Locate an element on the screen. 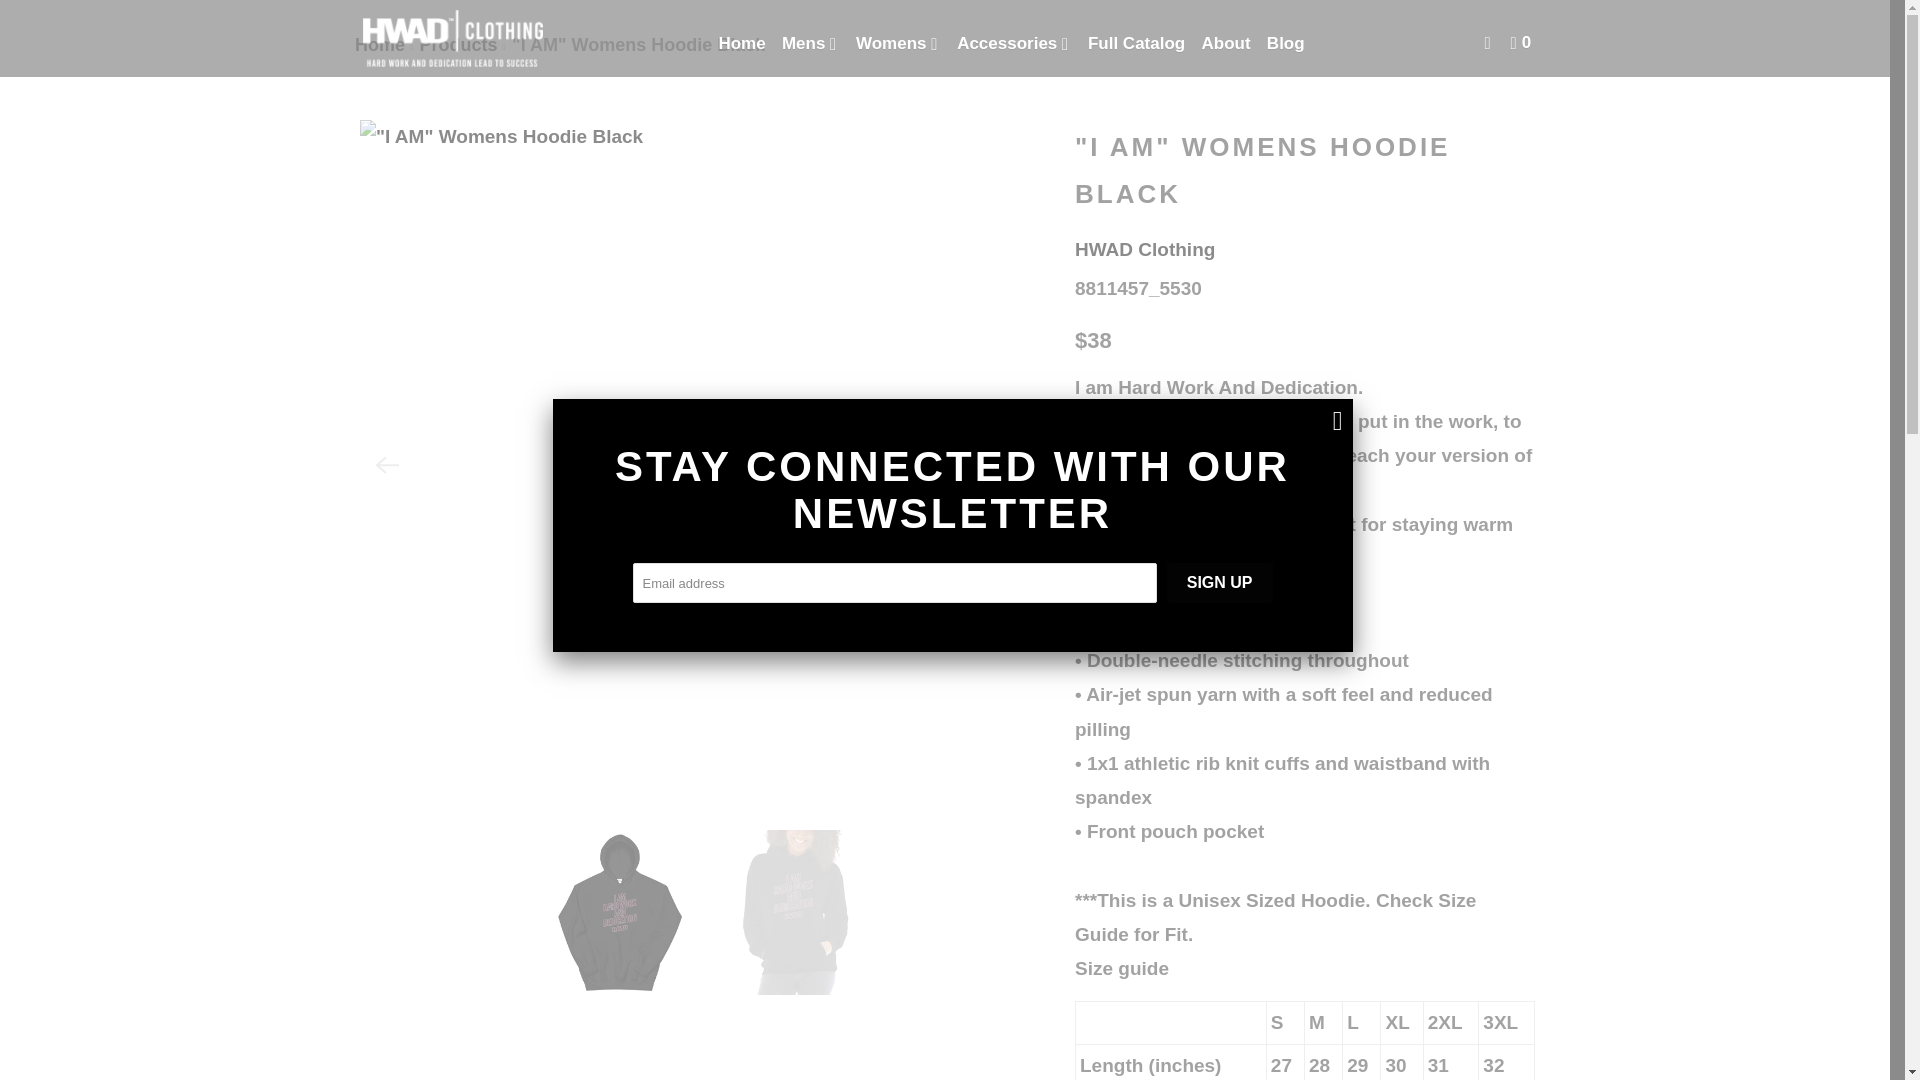  Sign Up is located at coordinates (1220, 582).